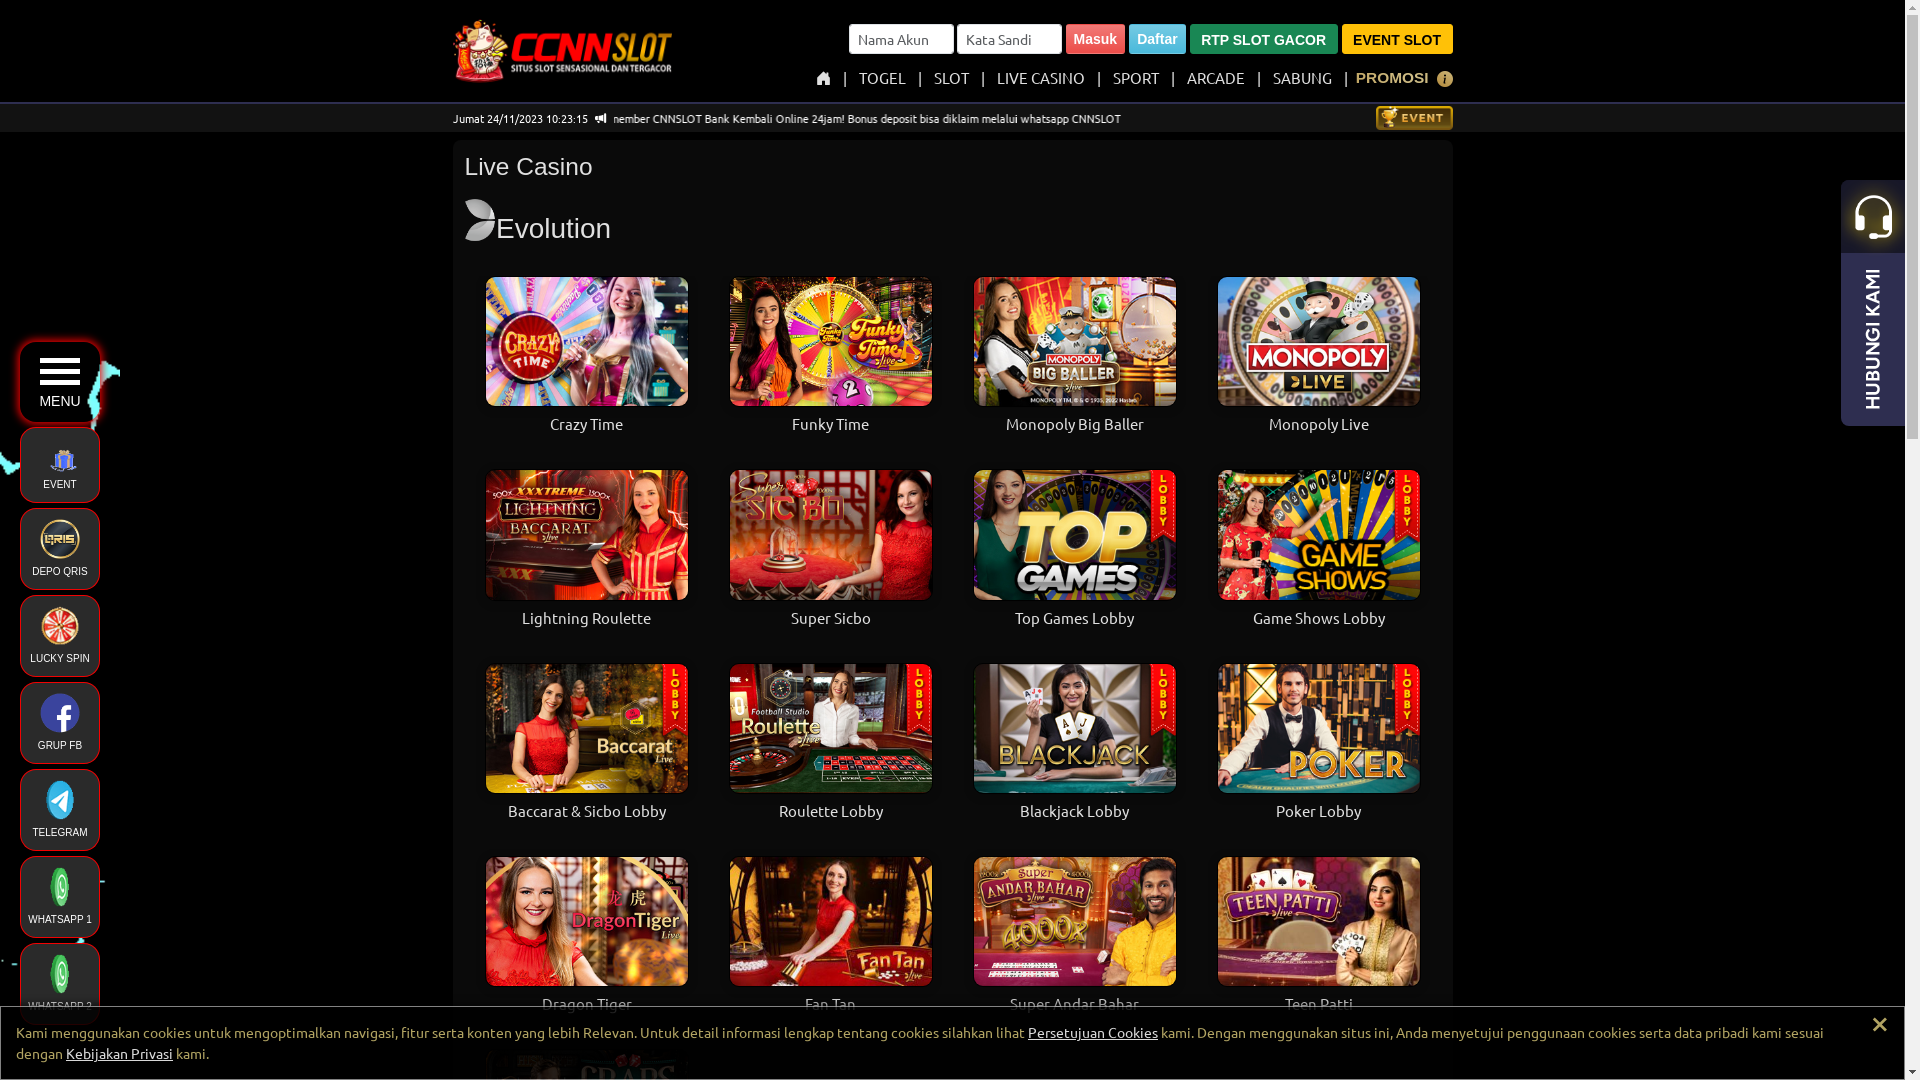  I want to click on Kebijakan Privasi, so click(120, 1053).